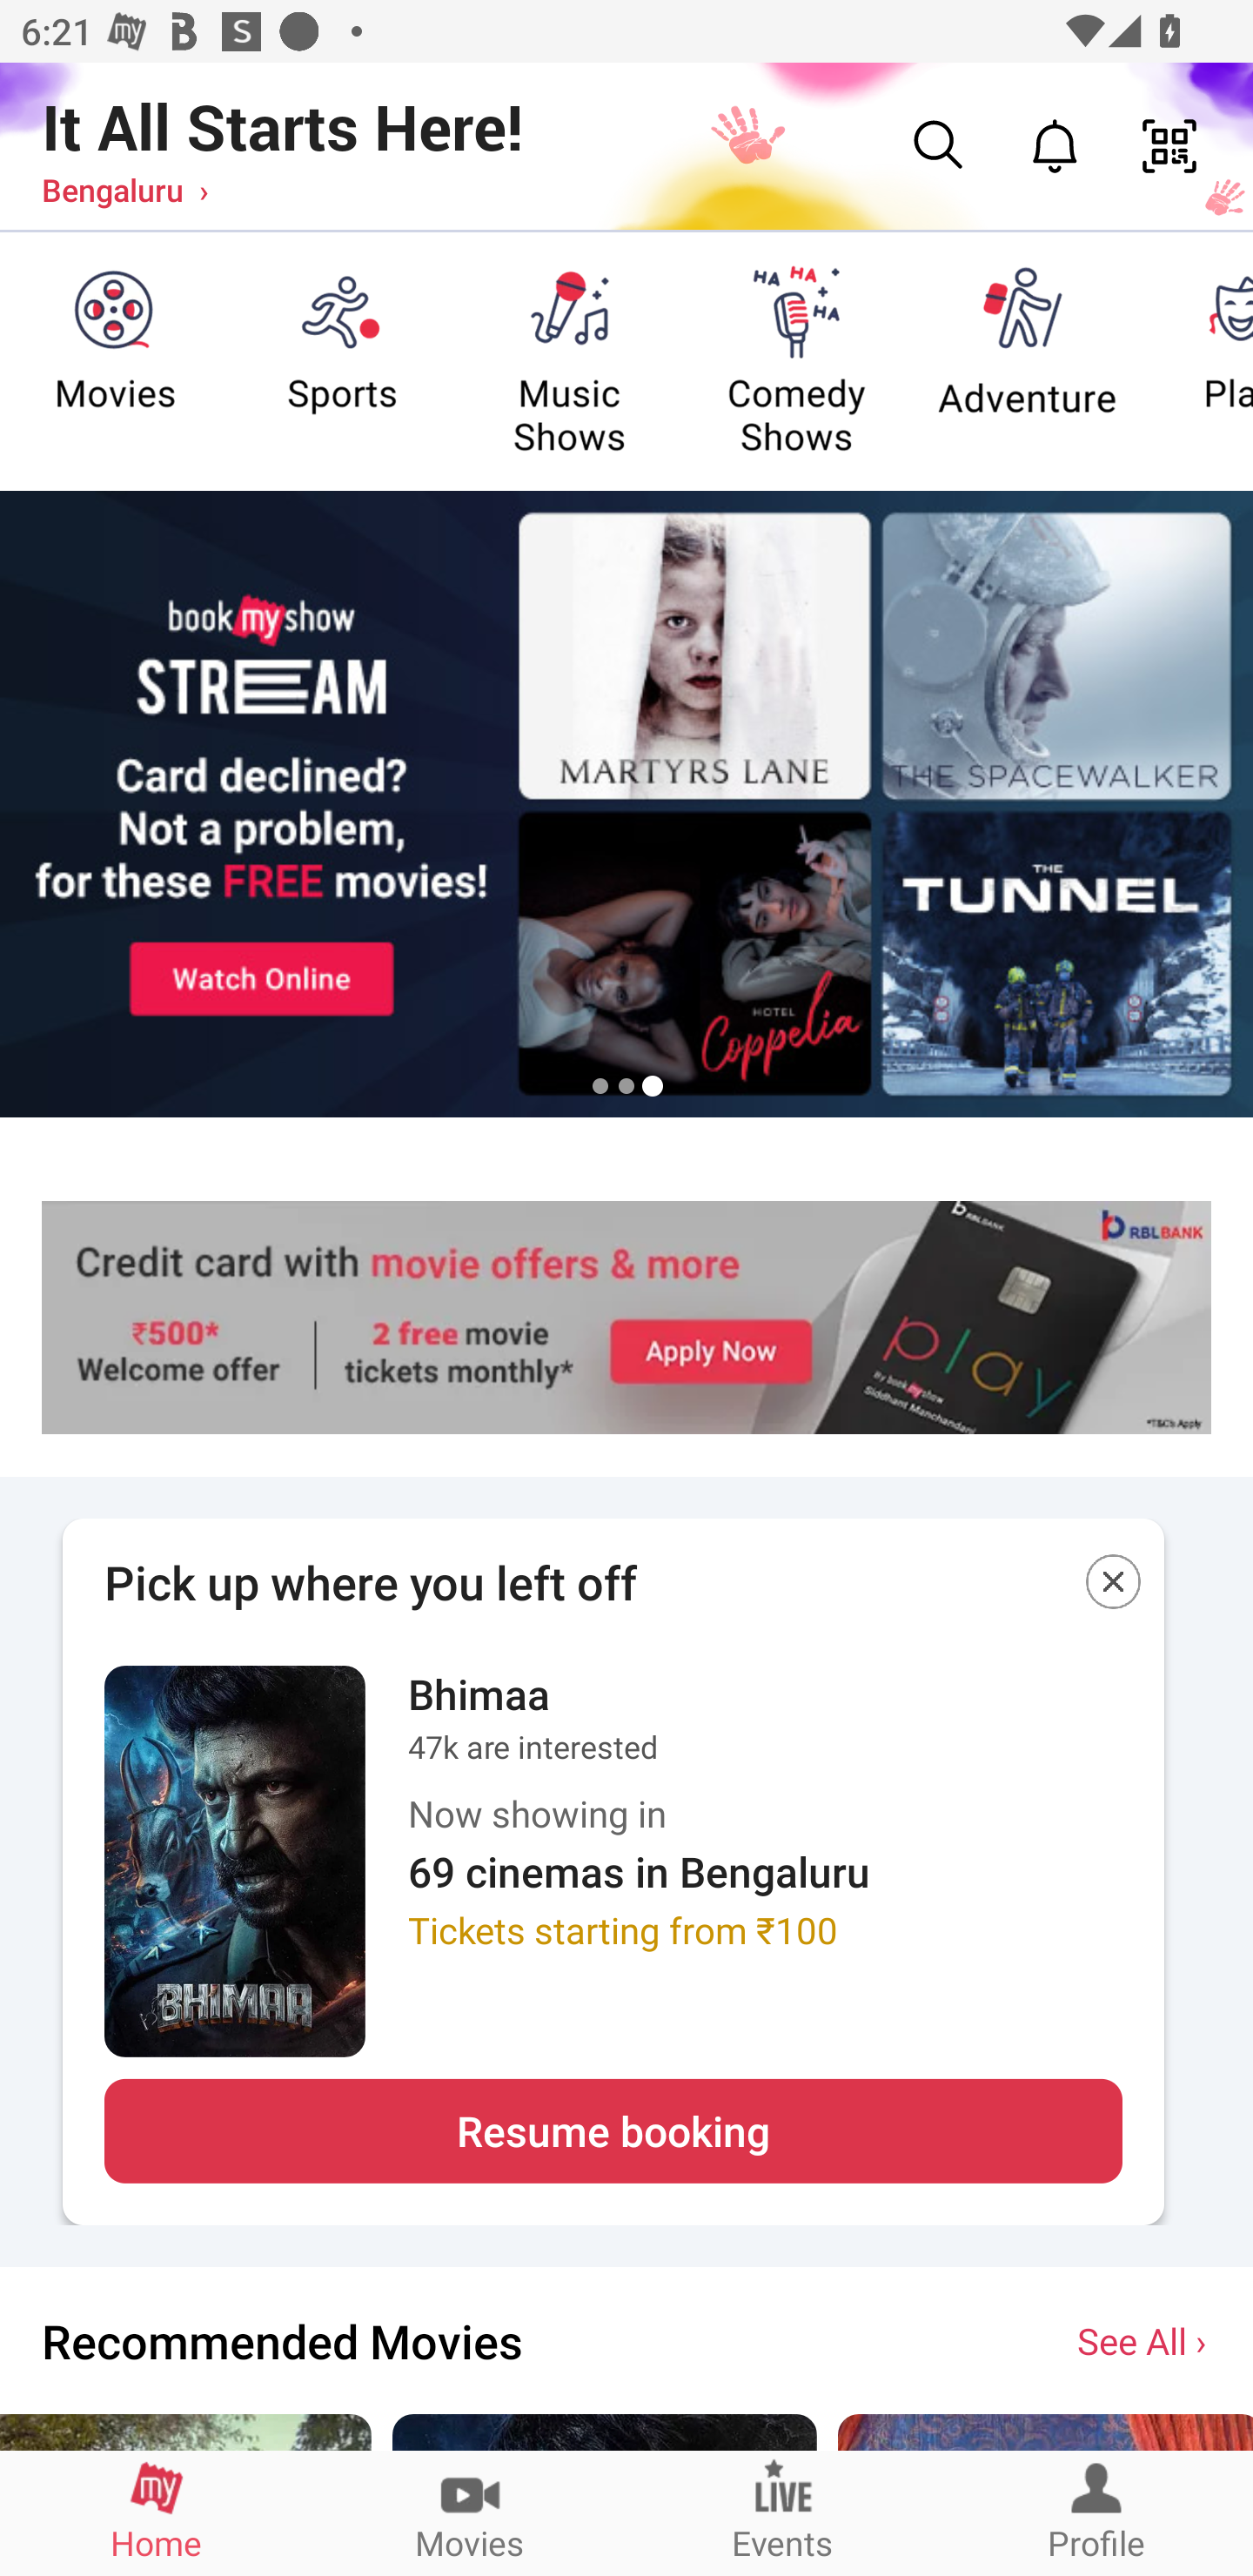 This screenshot has width=1253, height=2576. I want to click on Events, so click(783, 2512).